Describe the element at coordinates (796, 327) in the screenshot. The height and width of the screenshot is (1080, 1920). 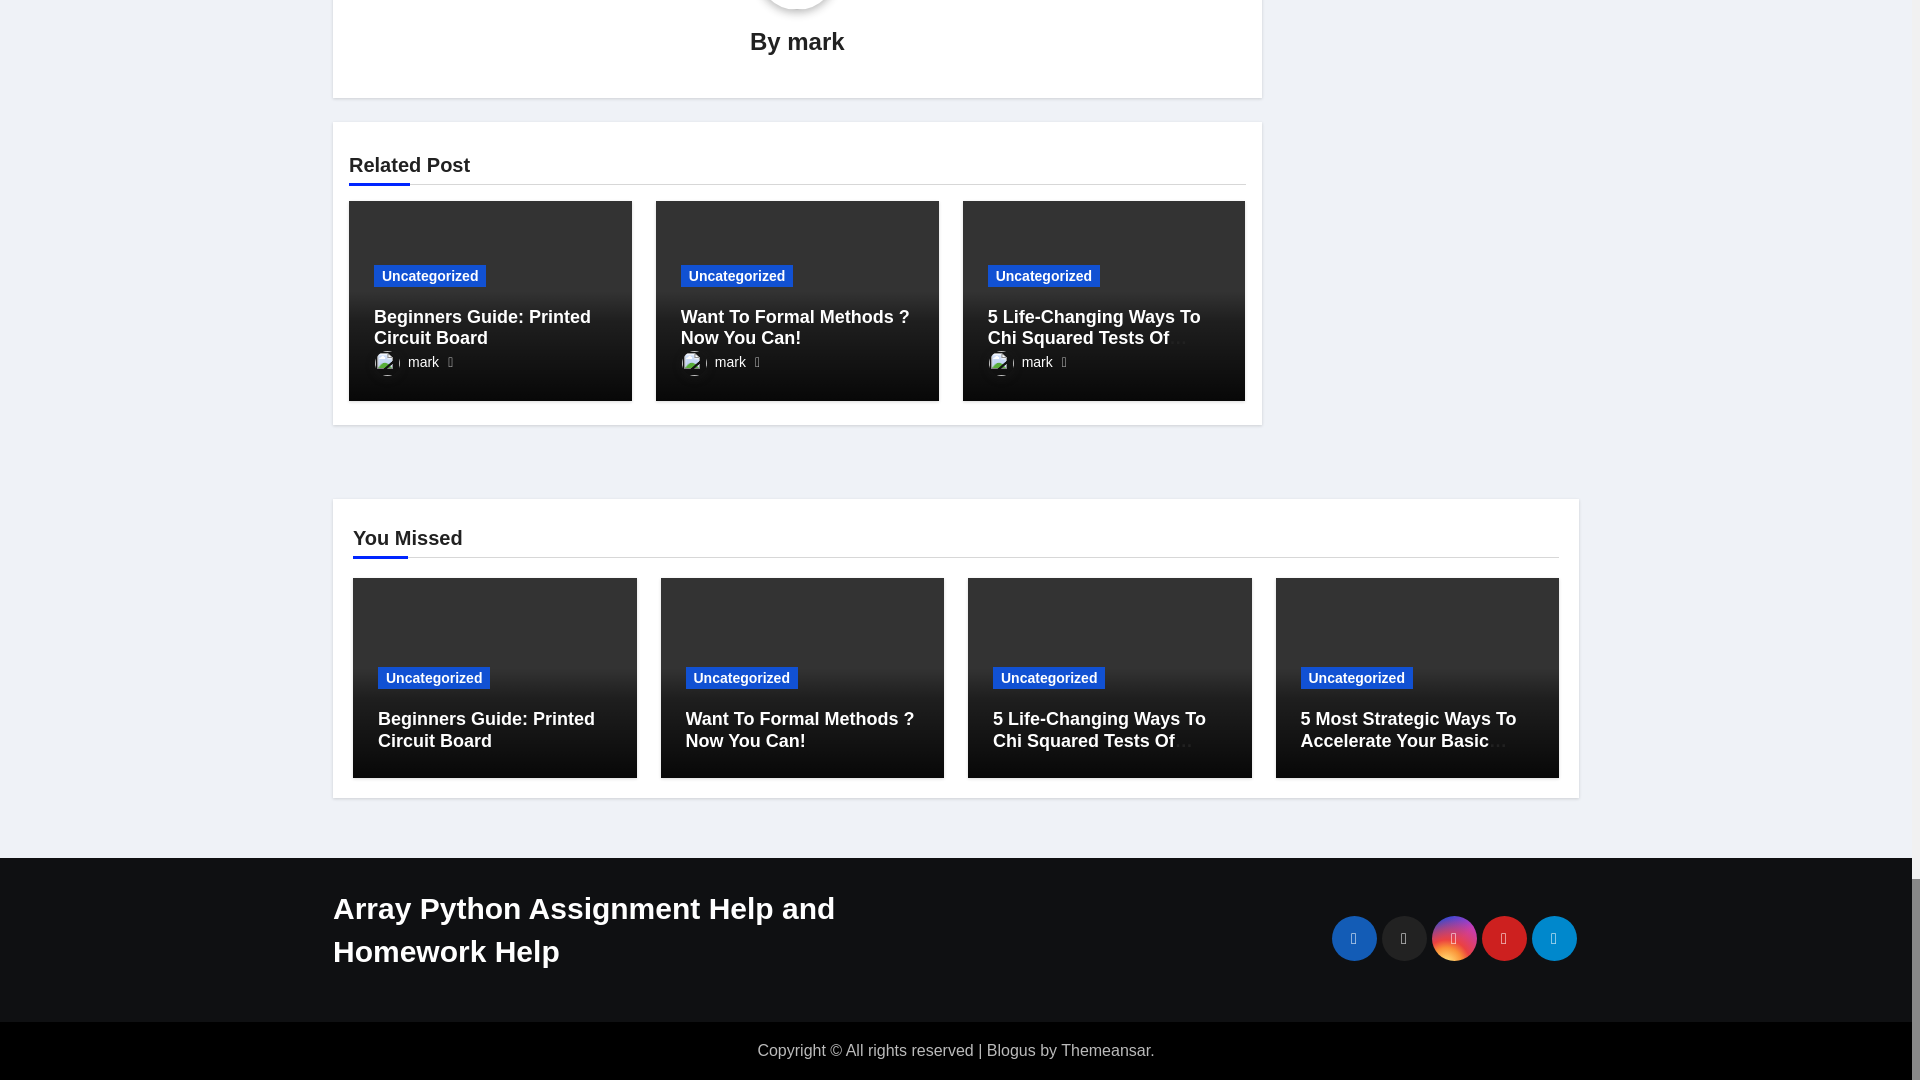
I see `Permalink to: Want To Formal Methods ? Now You Can!` at that location.